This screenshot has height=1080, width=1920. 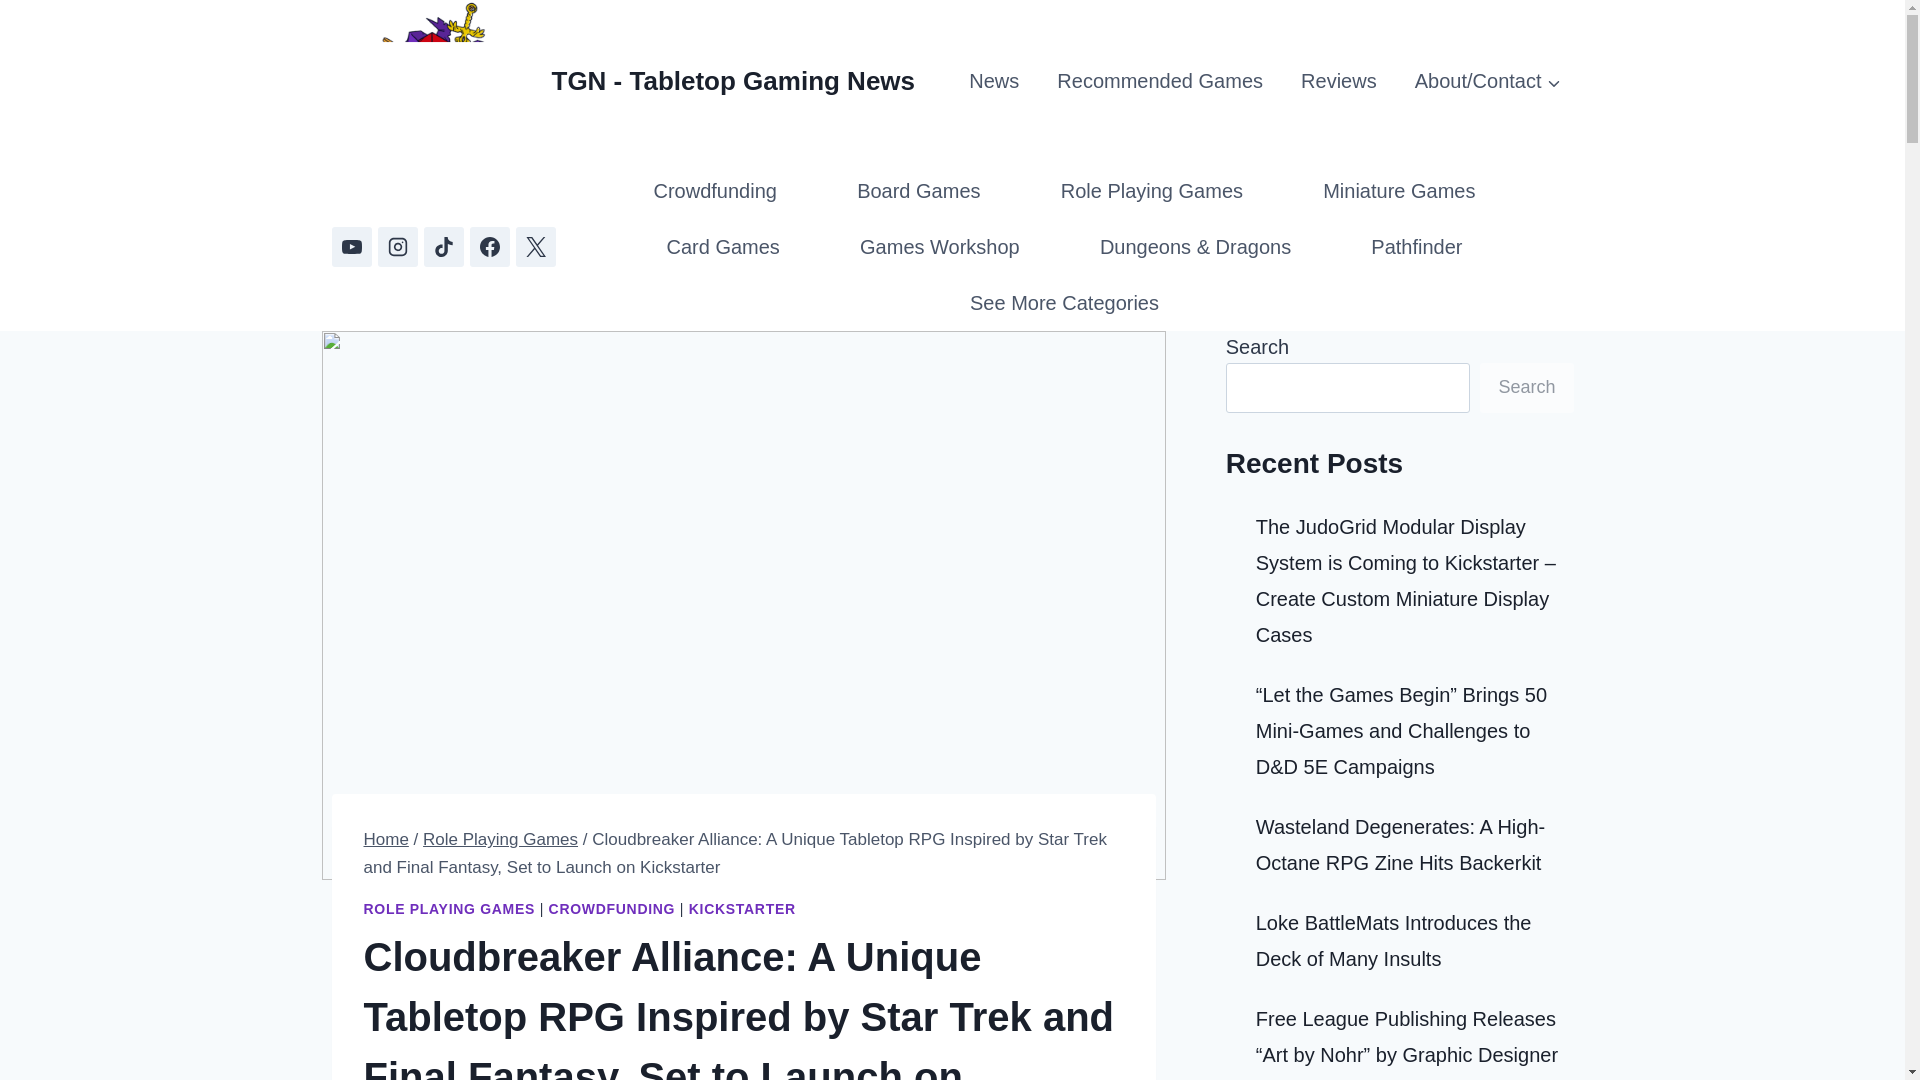 What do you see at coordinates (1338, 80) in the screenshot?
I see `Reviews` at bounding box center [1338, 80].